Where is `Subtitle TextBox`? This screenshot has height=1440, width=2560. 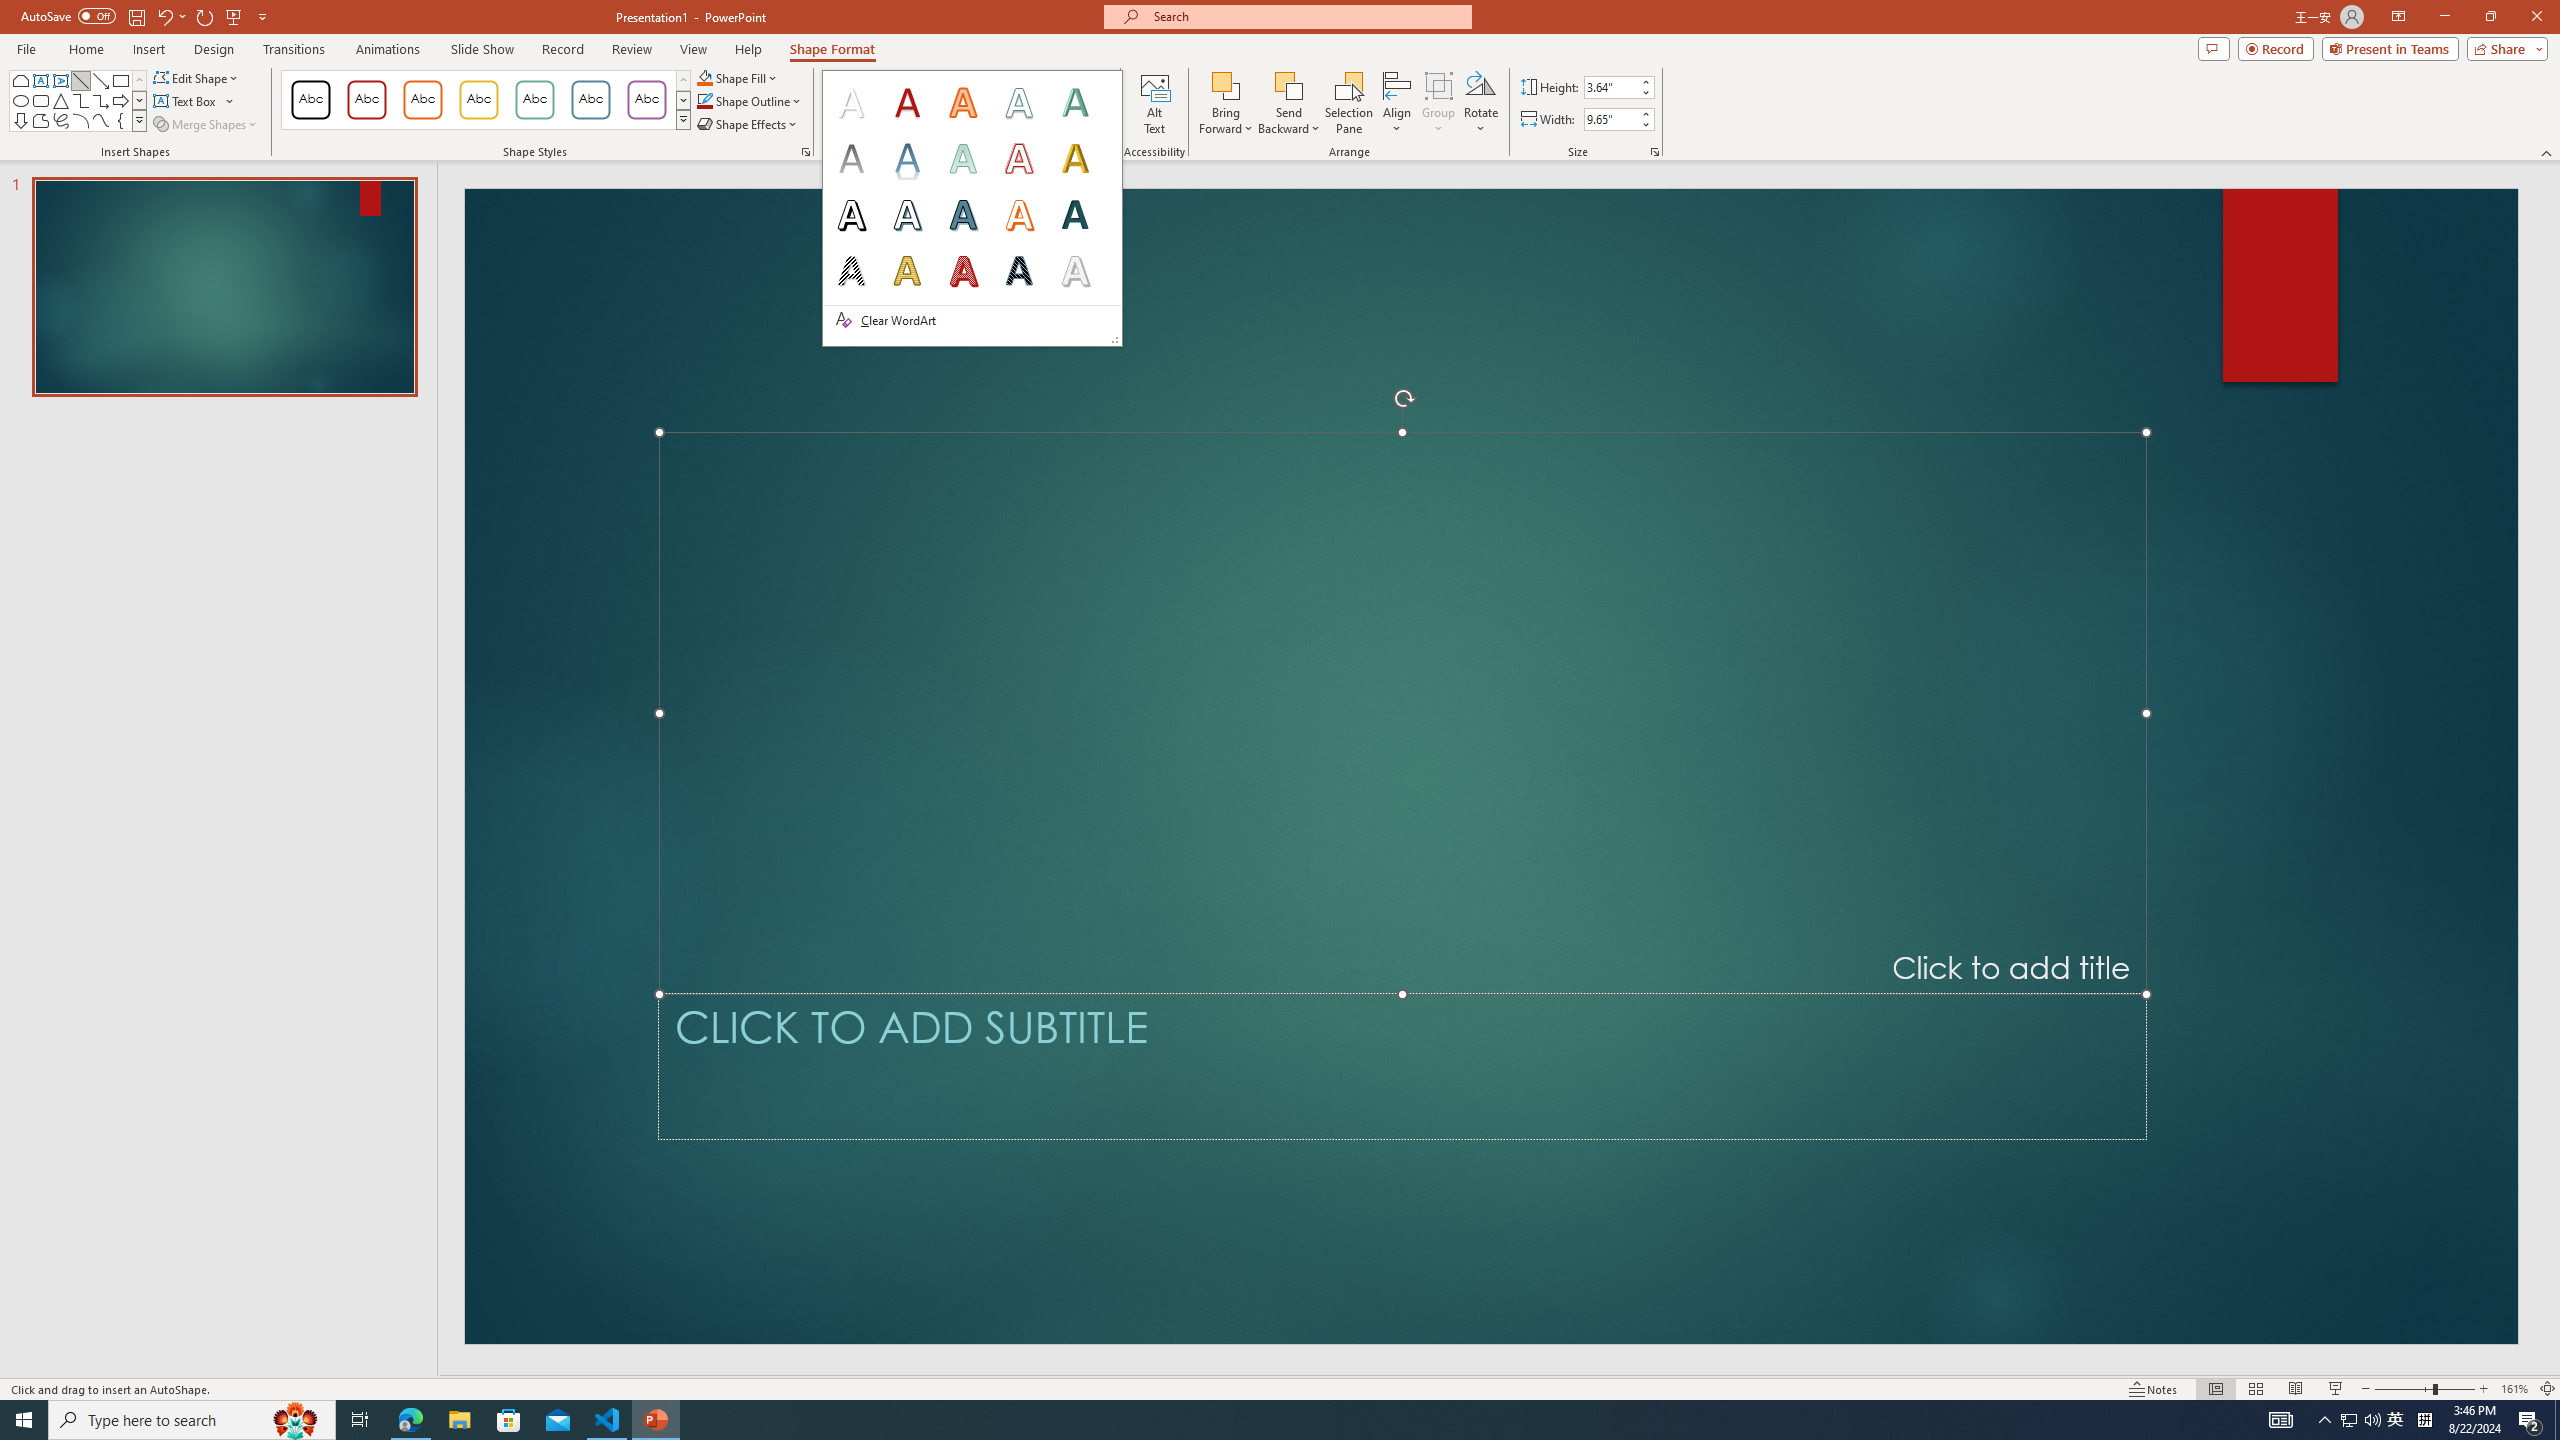
Subtitle TextBox is located at coordinates (1402, 1066).